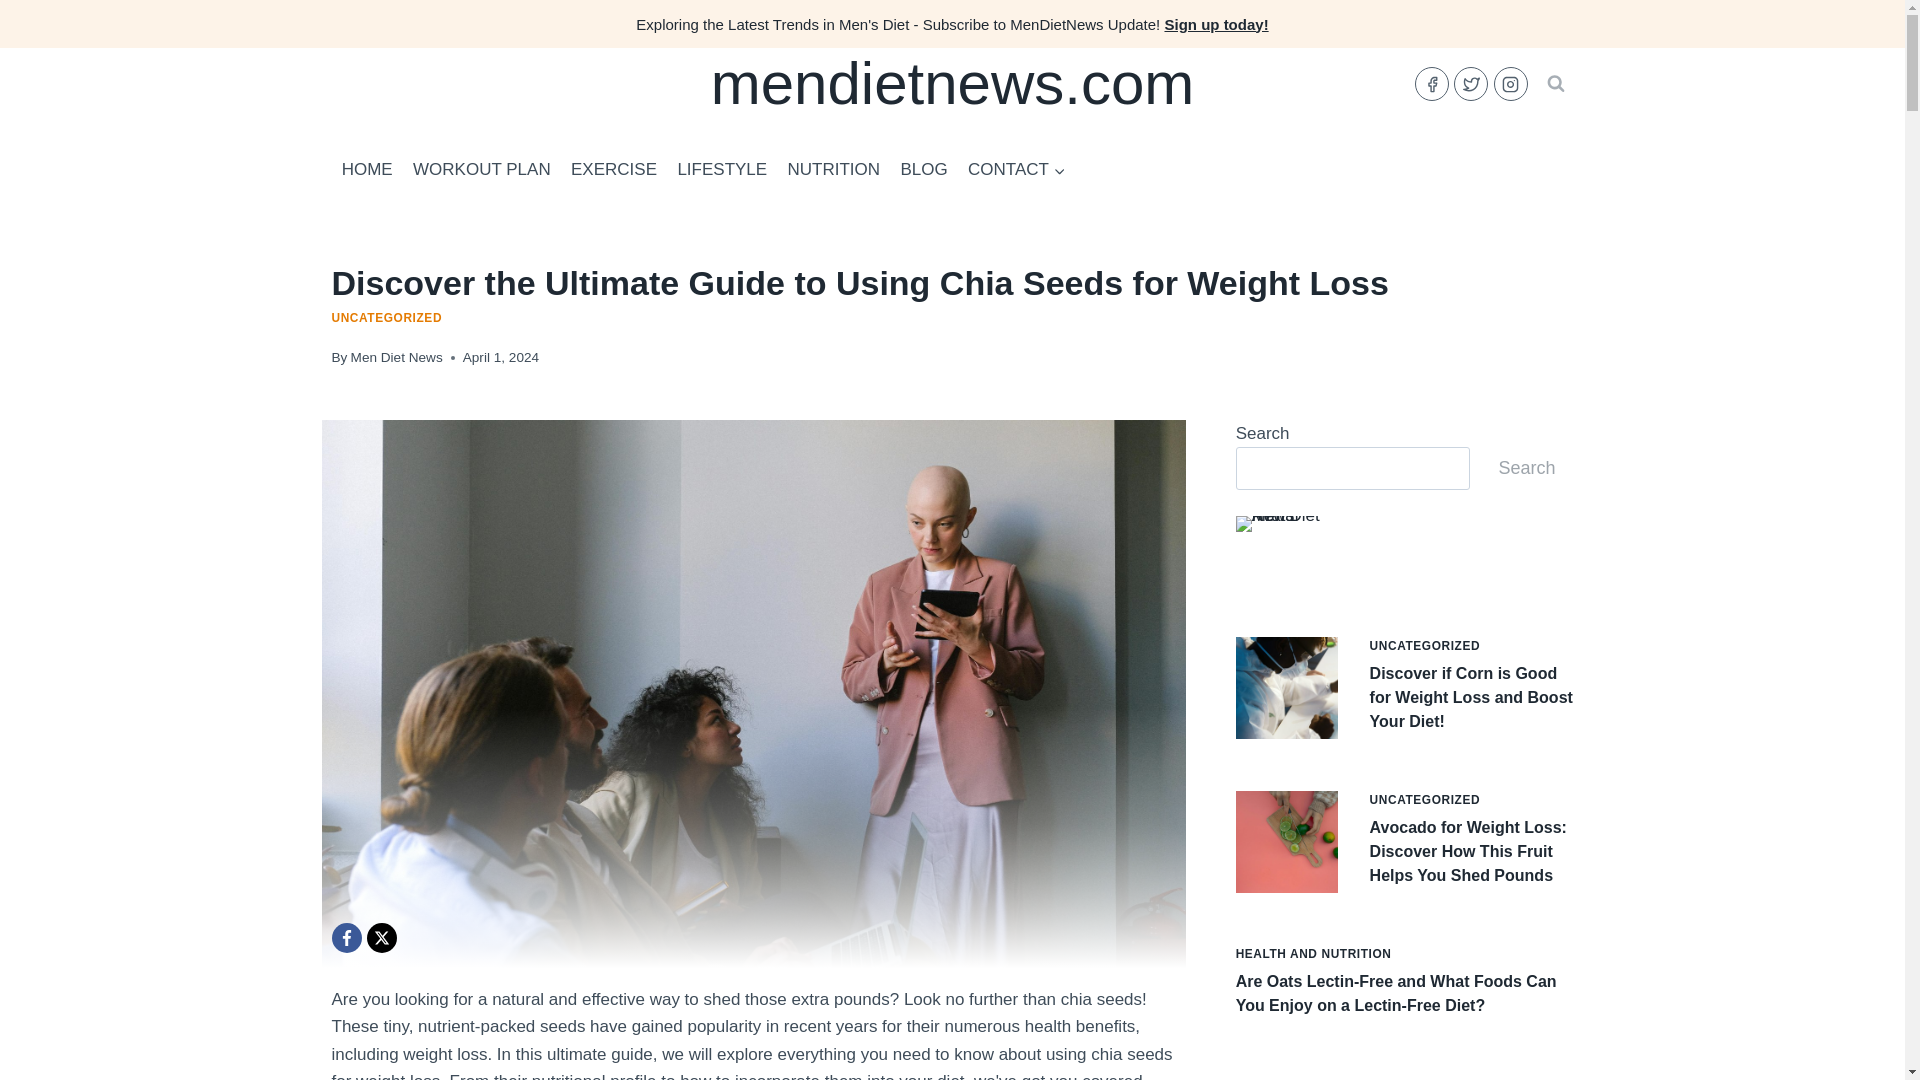  What do you see at coordinates (368, 170) in the screenshot?
I see `HOME` at bounding box center [368, 170].